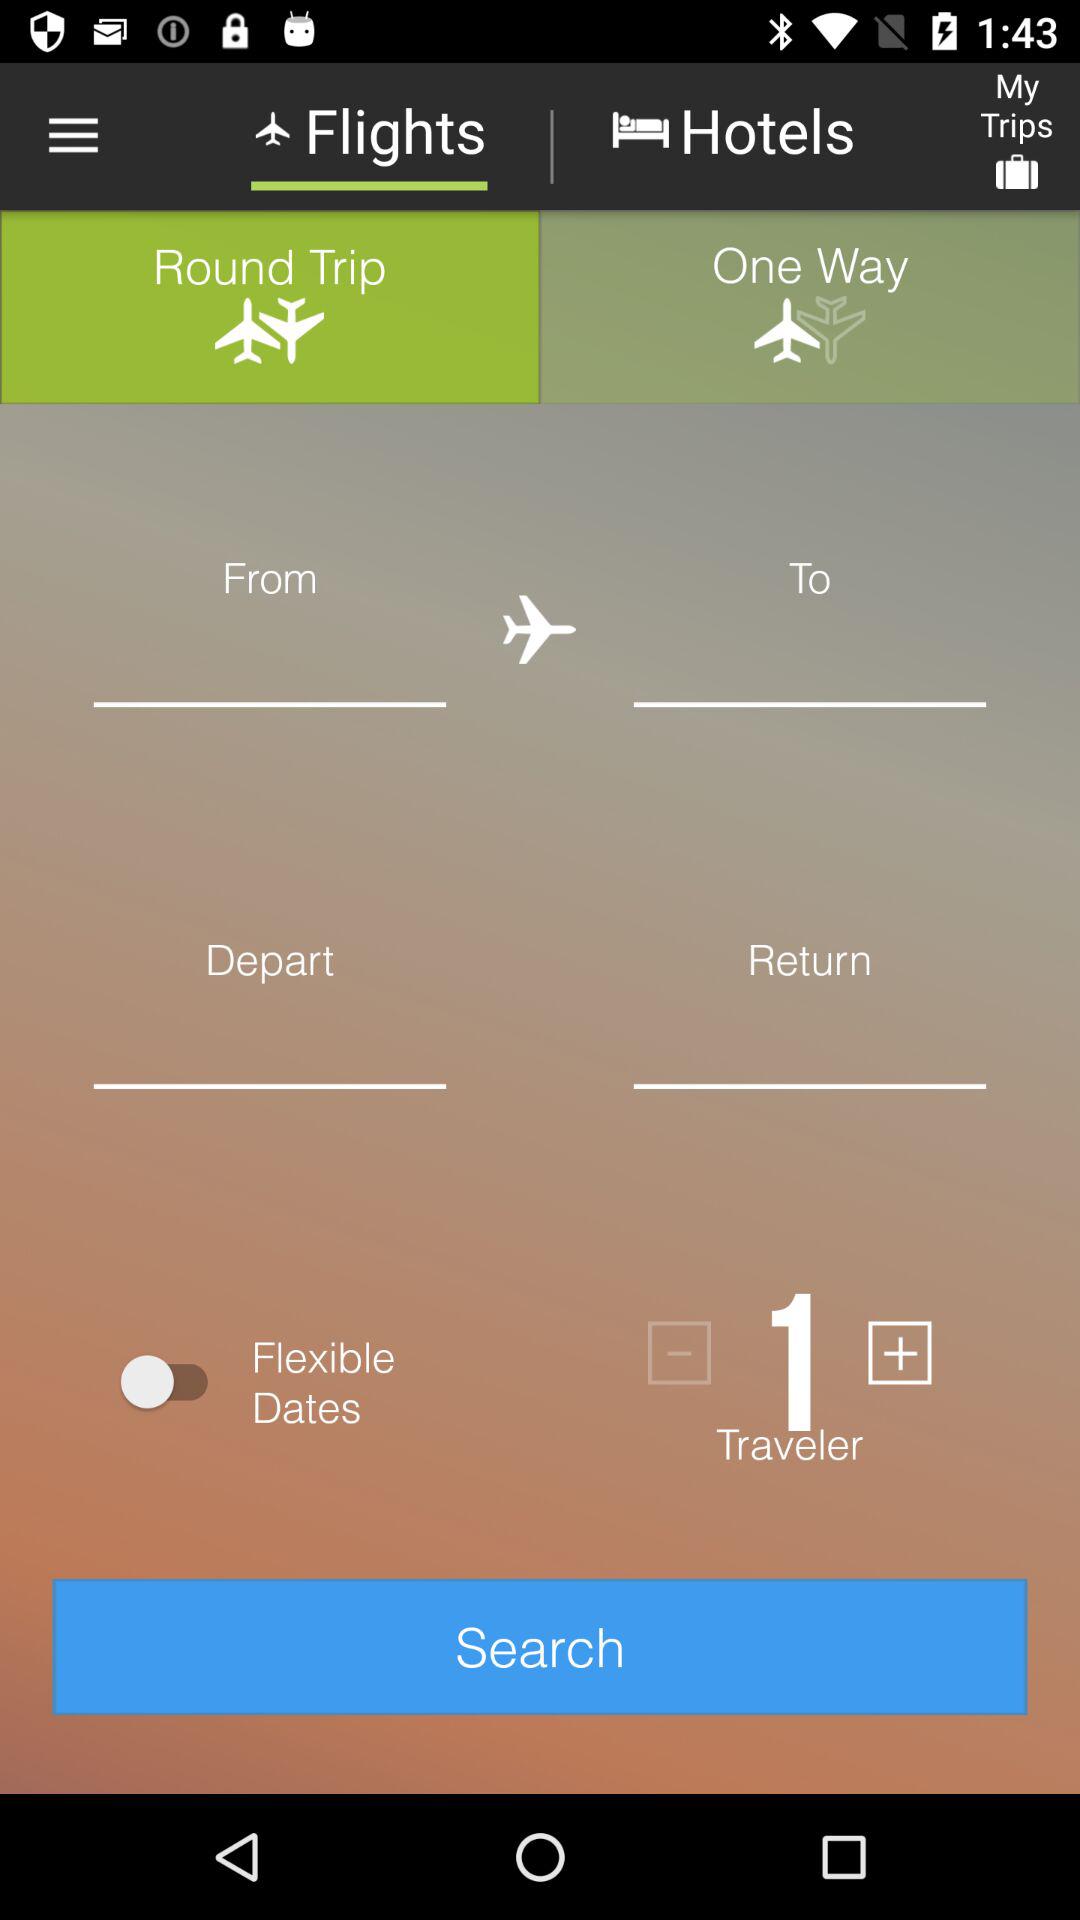 This screenshot has height=1920, width=1080. I want to click on toggle return date, so click(810, 1118).